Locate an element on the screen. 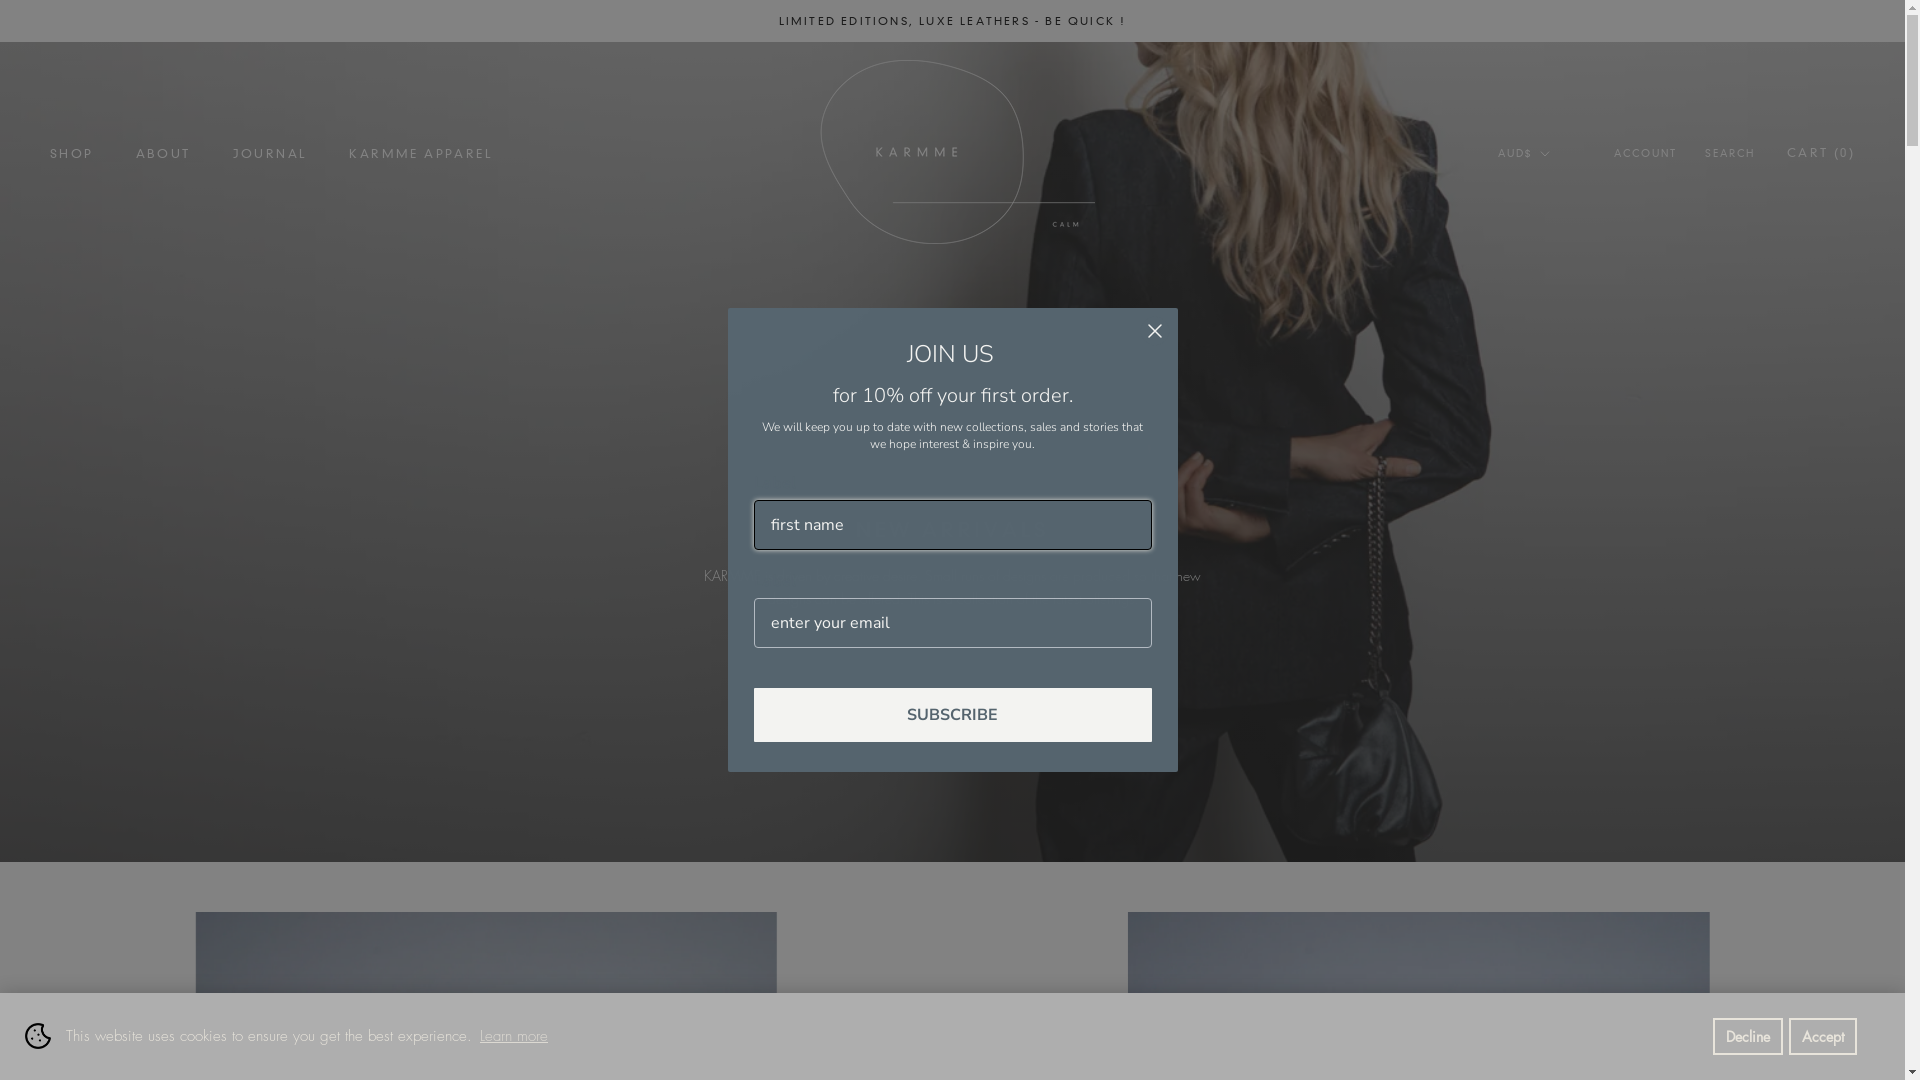 The height and width of the screenshot is (1080, 1920). Learn more is located at coordinates (514, 1036).